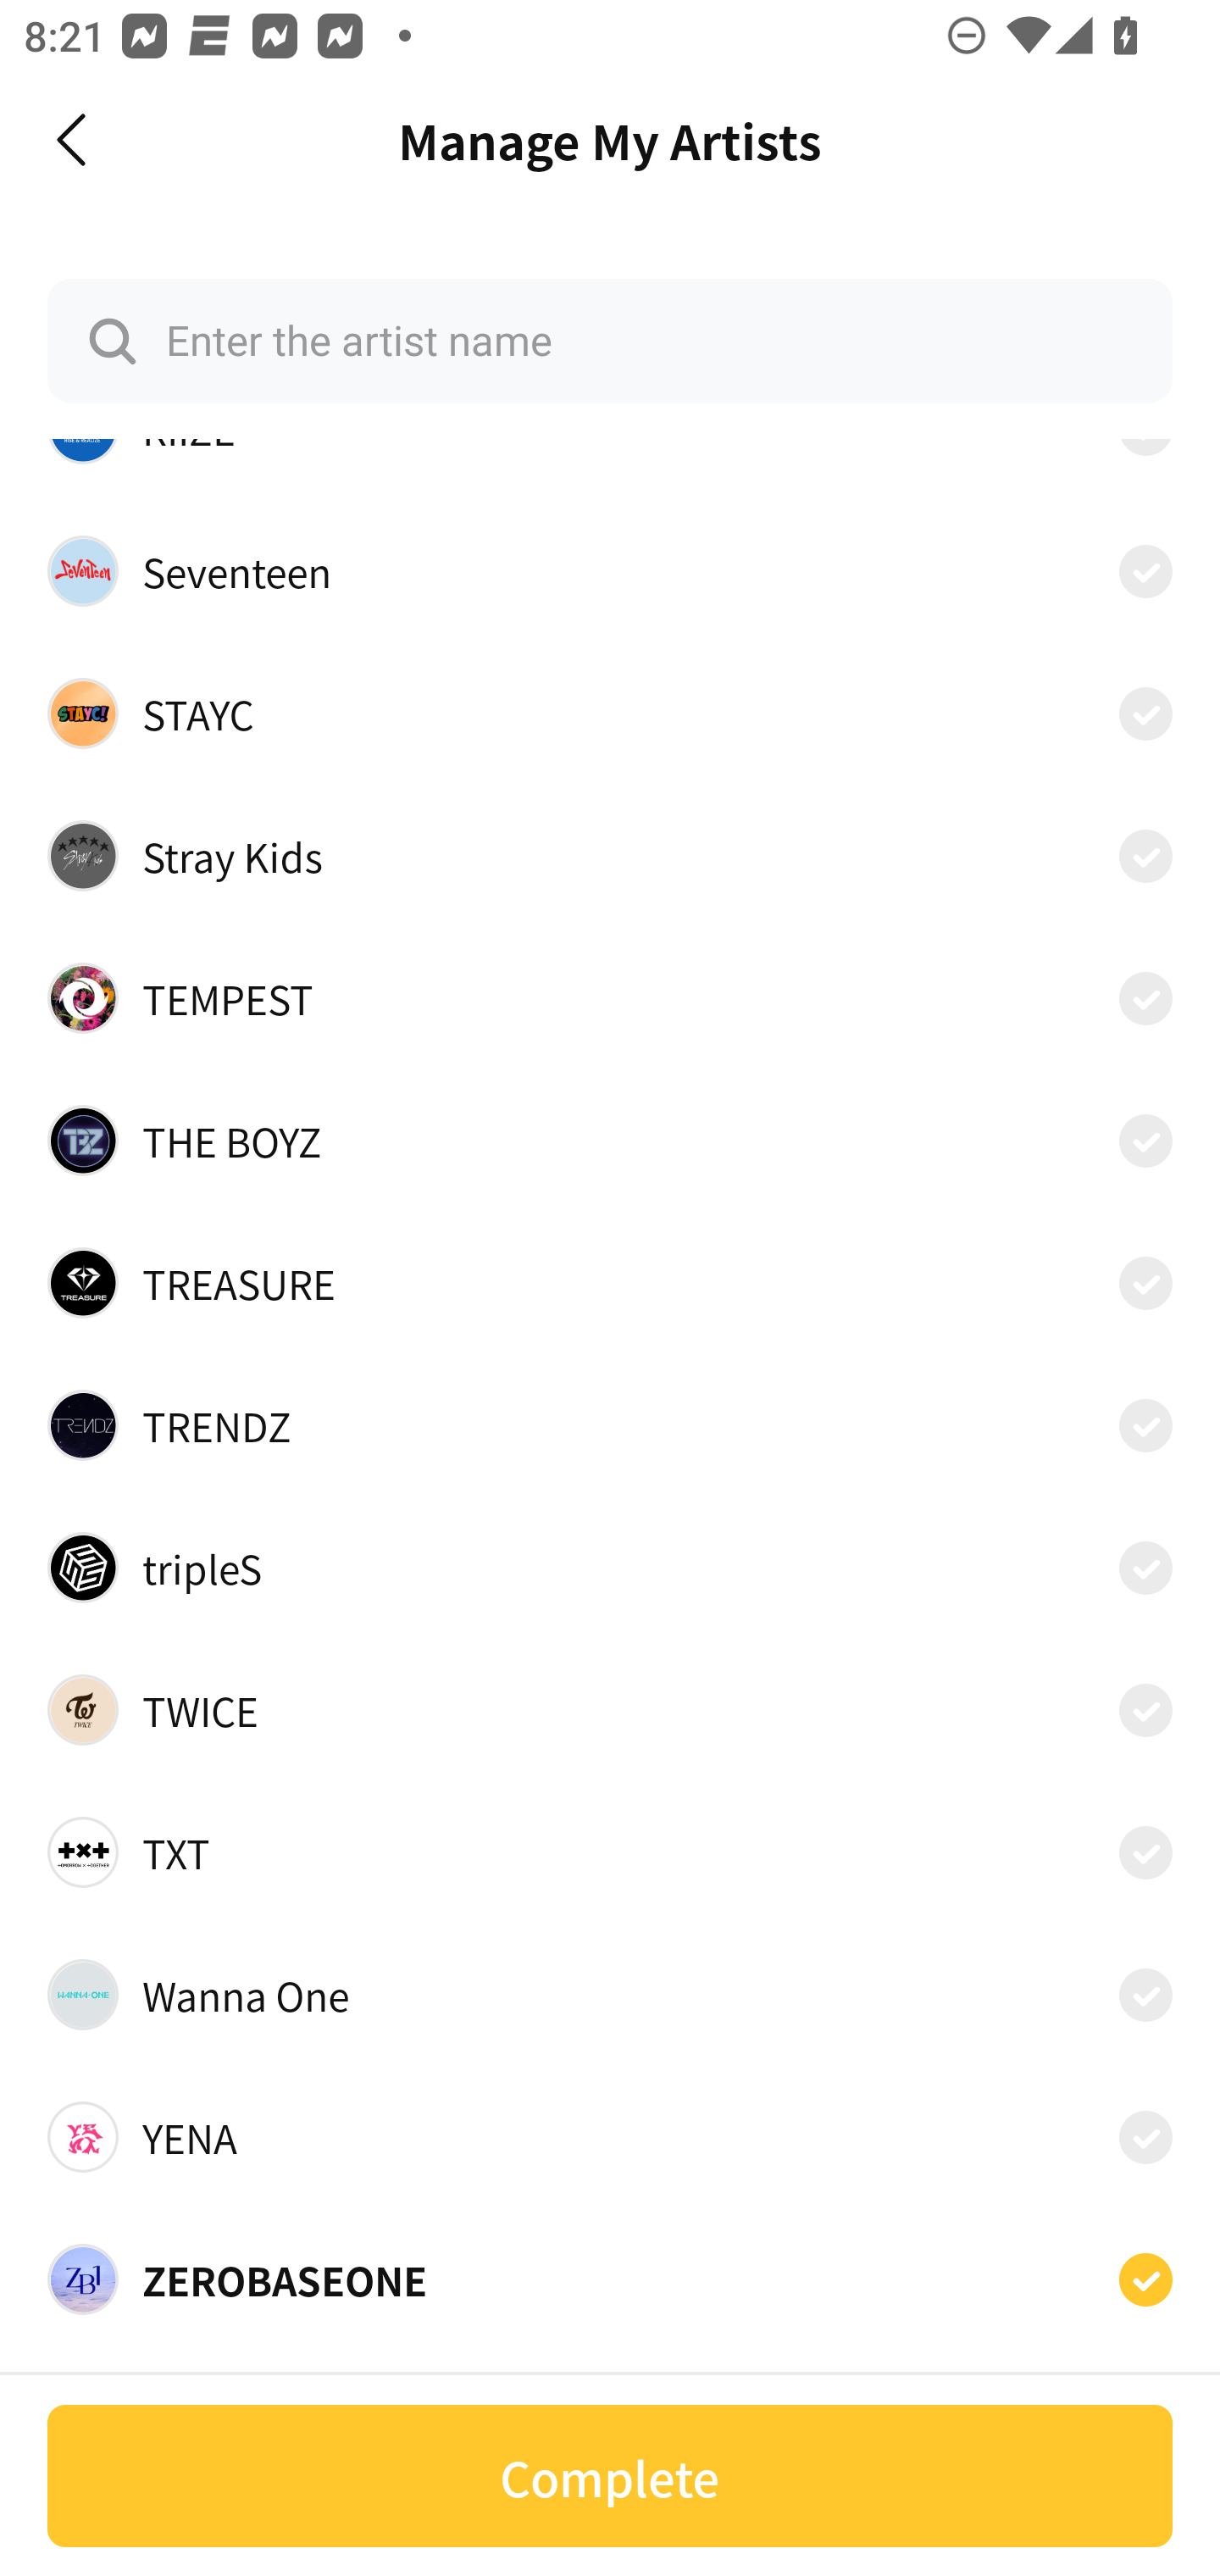 The image size is (1220, 2576). I want to click on STAYC, so click(610, 713).